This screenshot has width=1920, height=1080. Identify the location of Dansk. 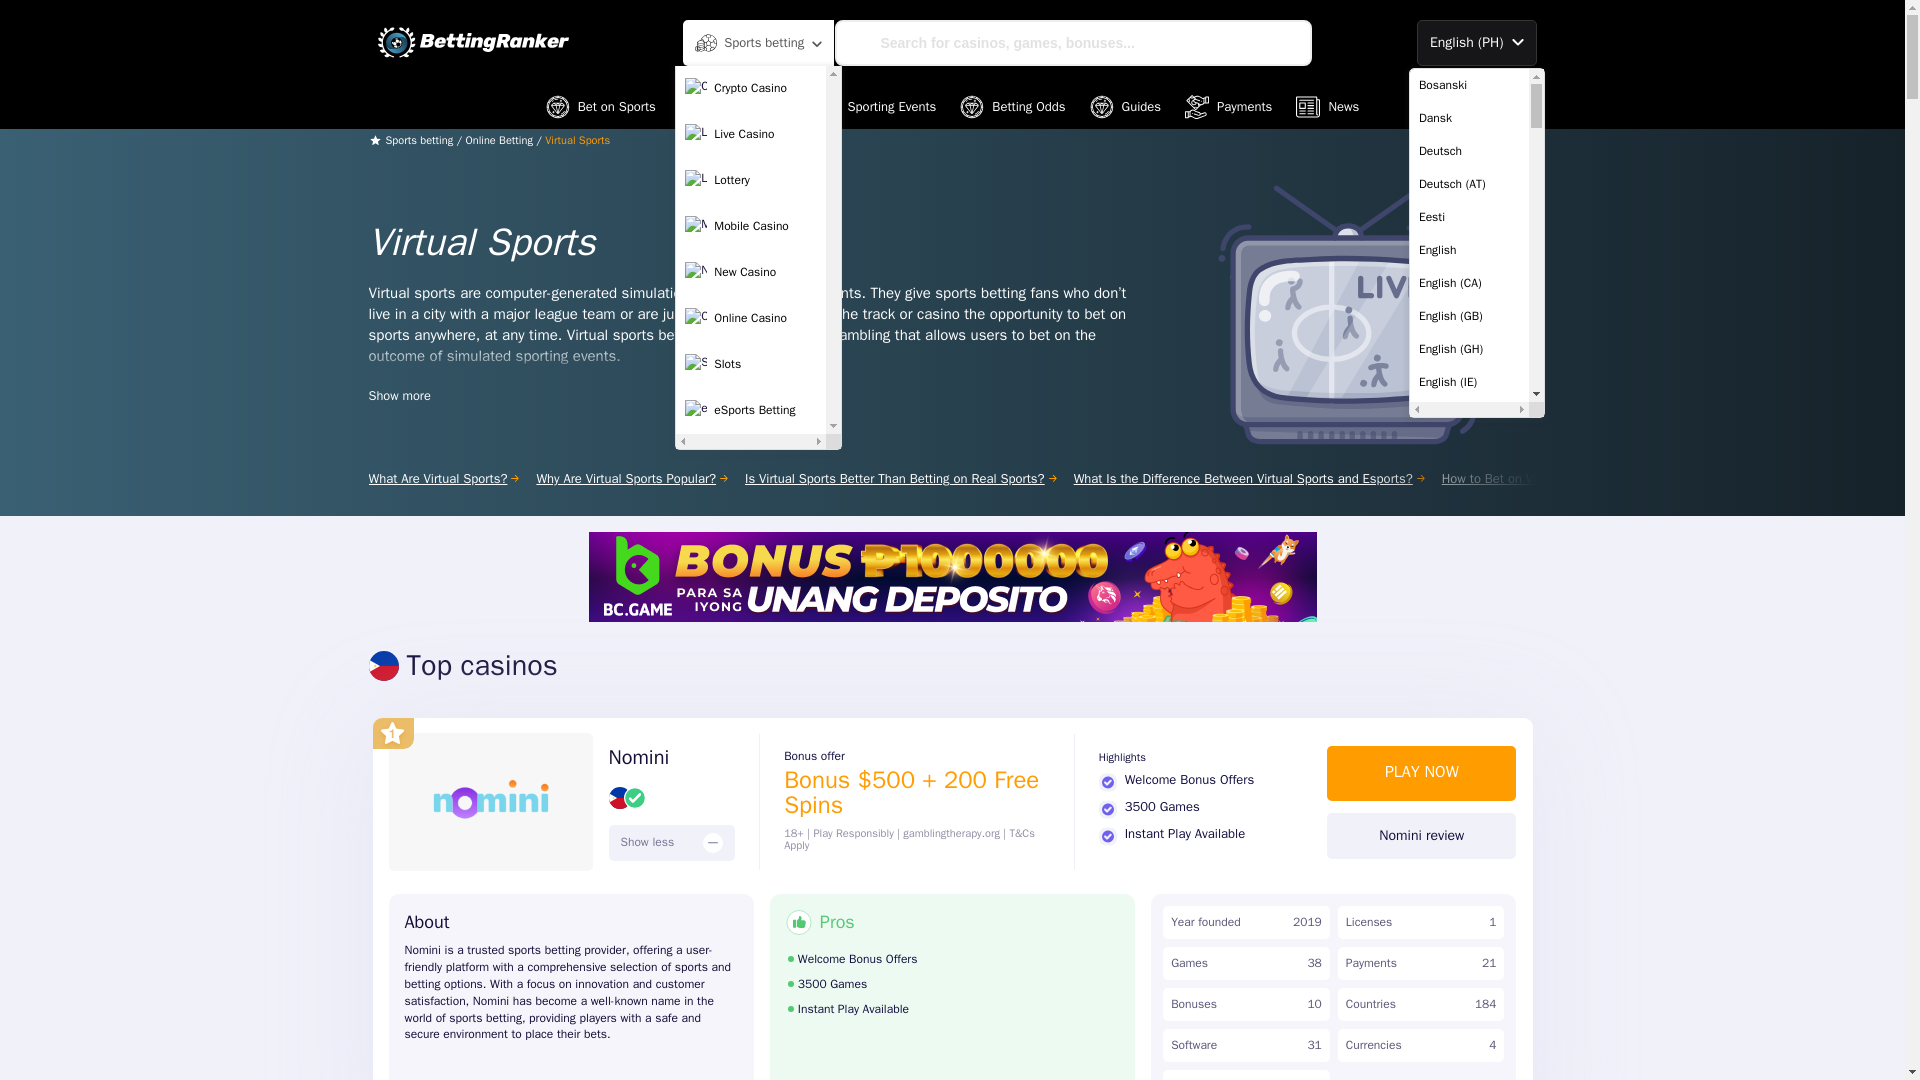
(1468, 118).